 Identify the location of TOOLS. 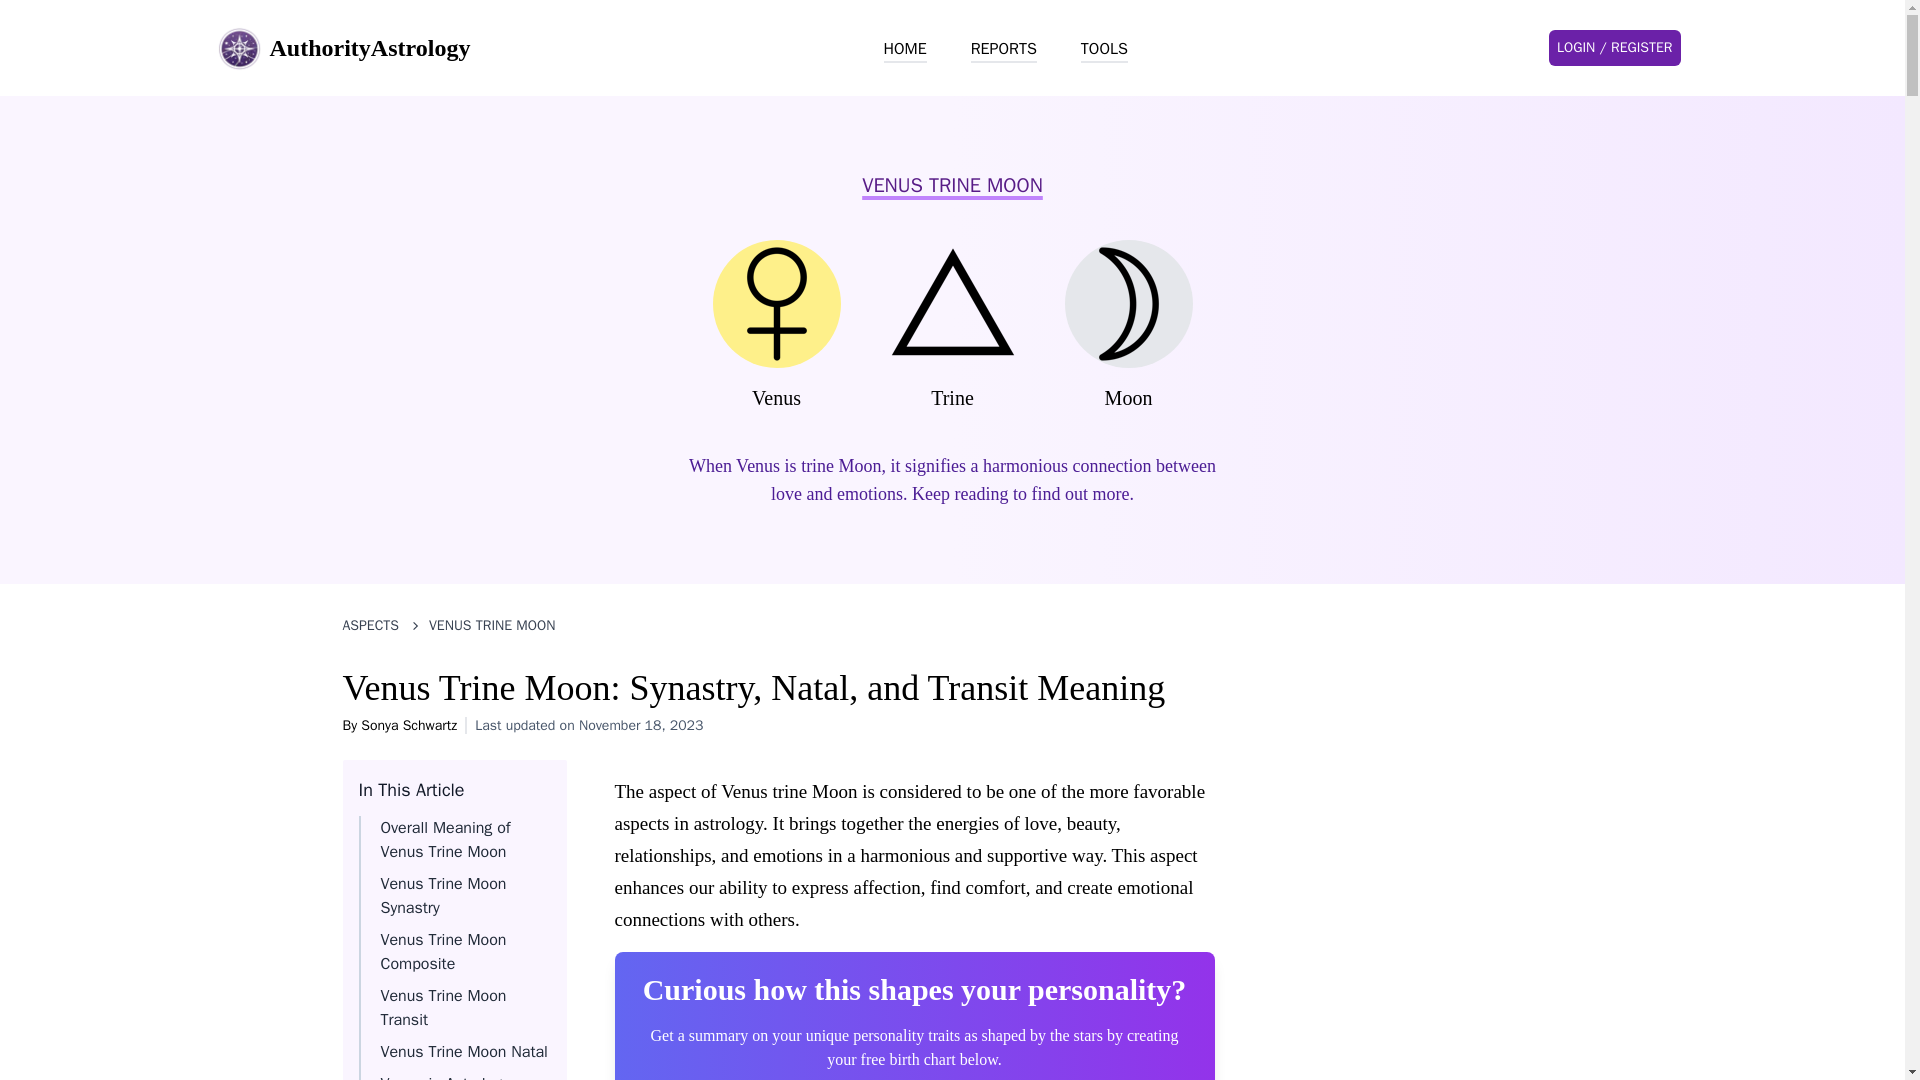
(1104, 49).